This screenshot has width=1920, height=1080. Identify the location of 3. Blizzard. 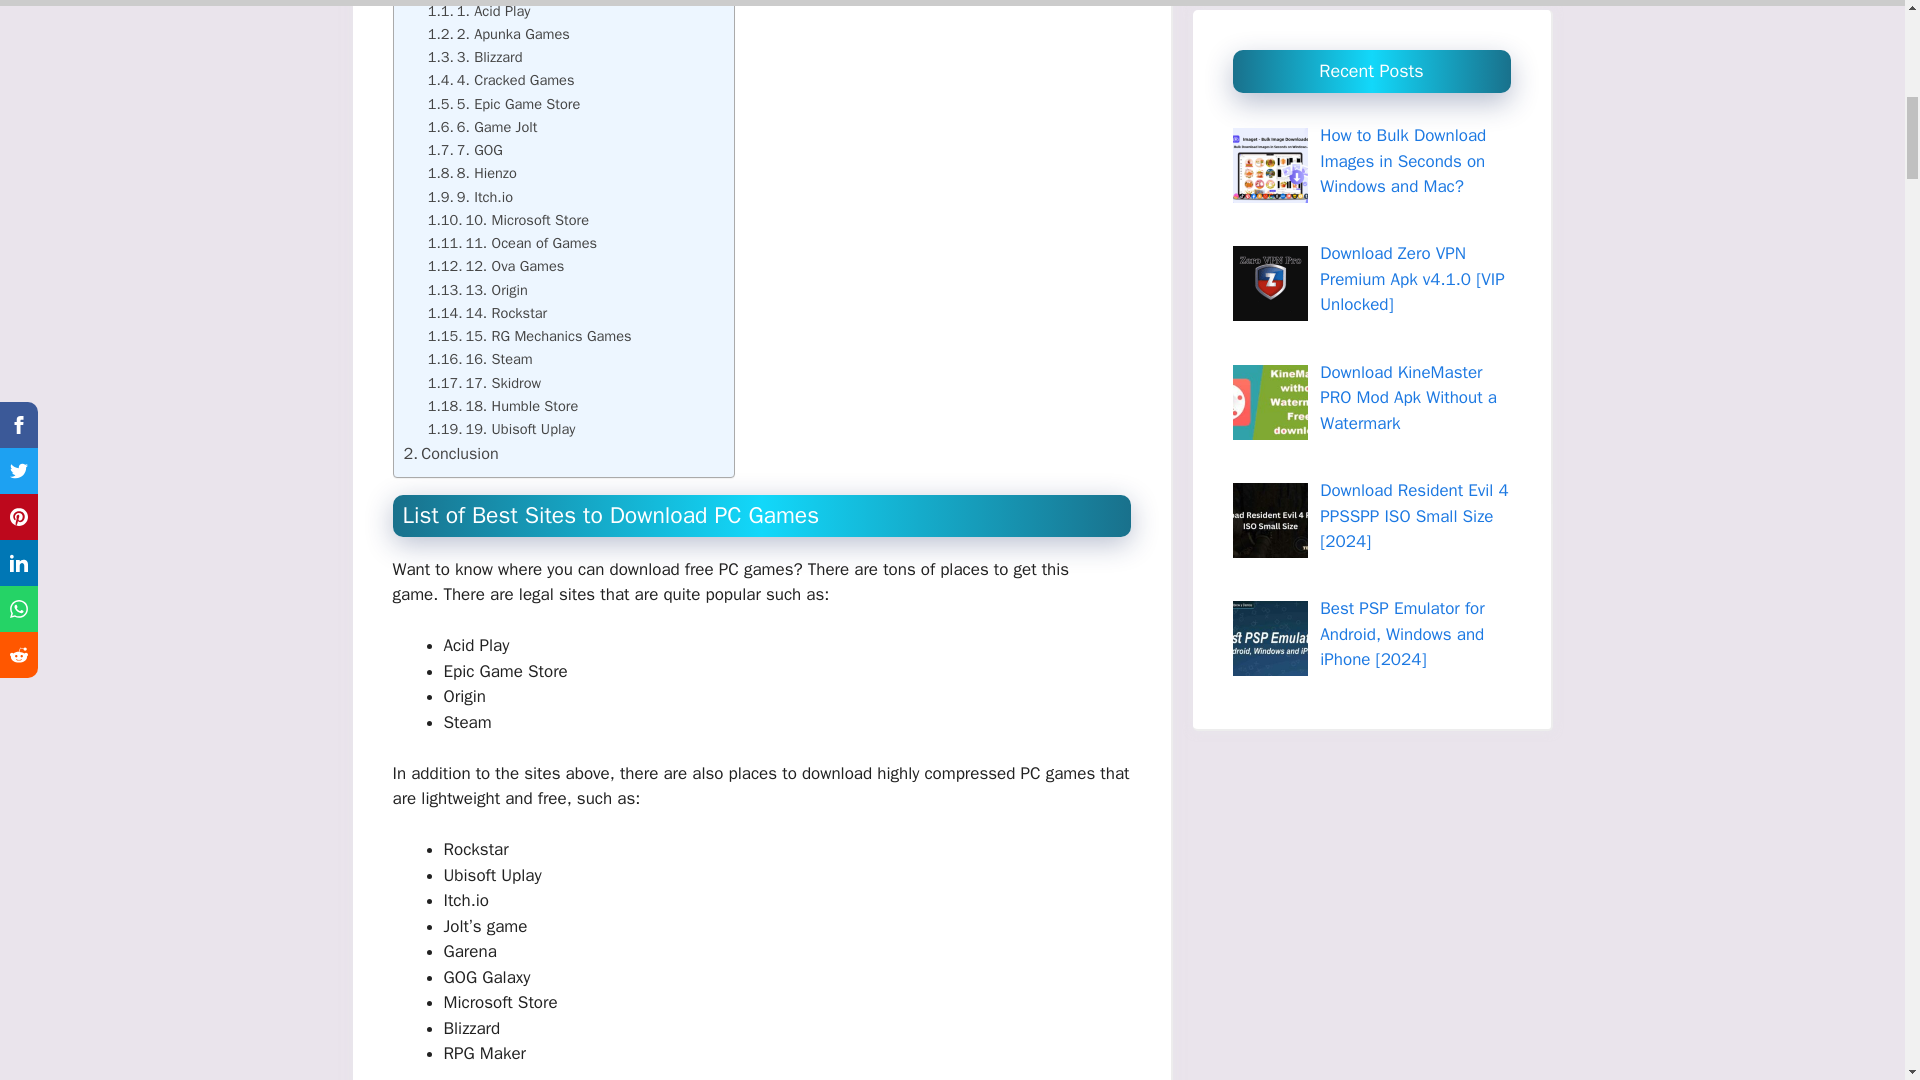
(475, 58).